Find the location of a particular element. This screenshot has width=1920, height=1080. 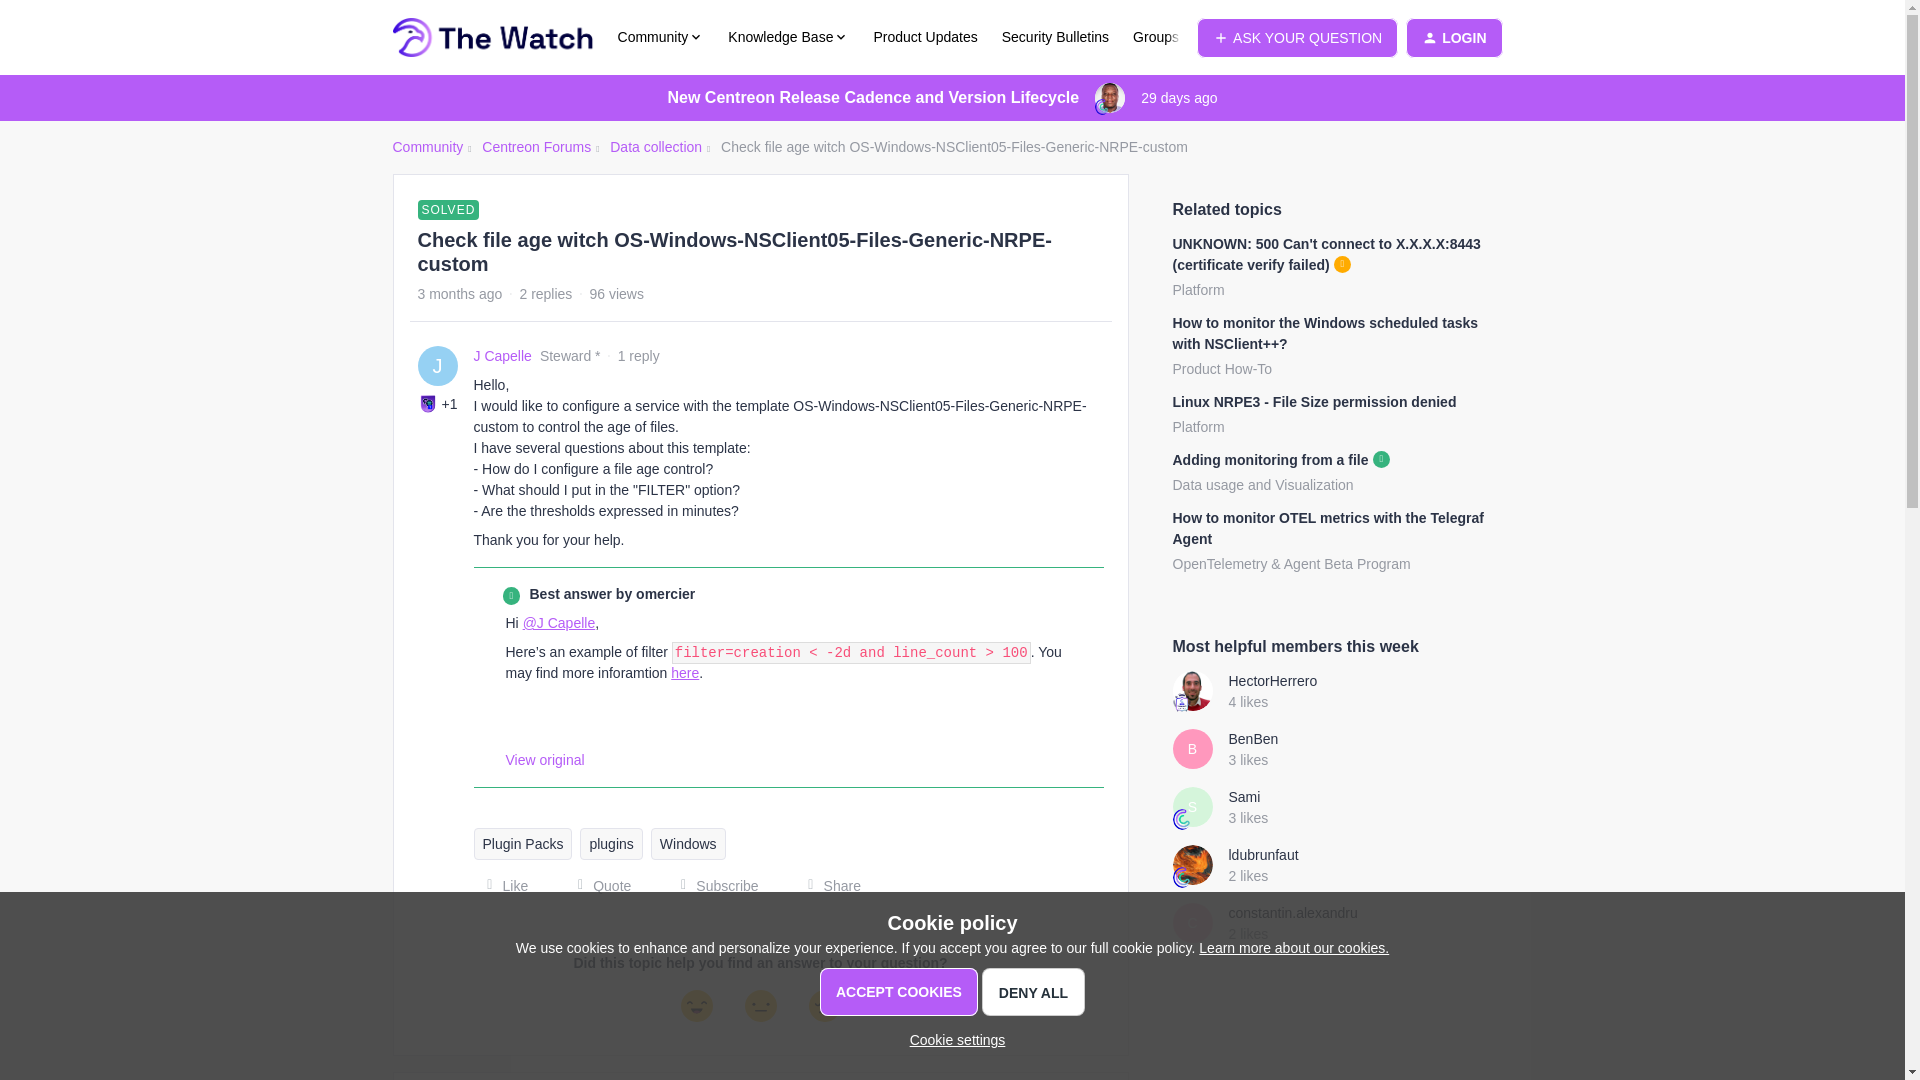

Groups is located at coordinates (1155, 37).